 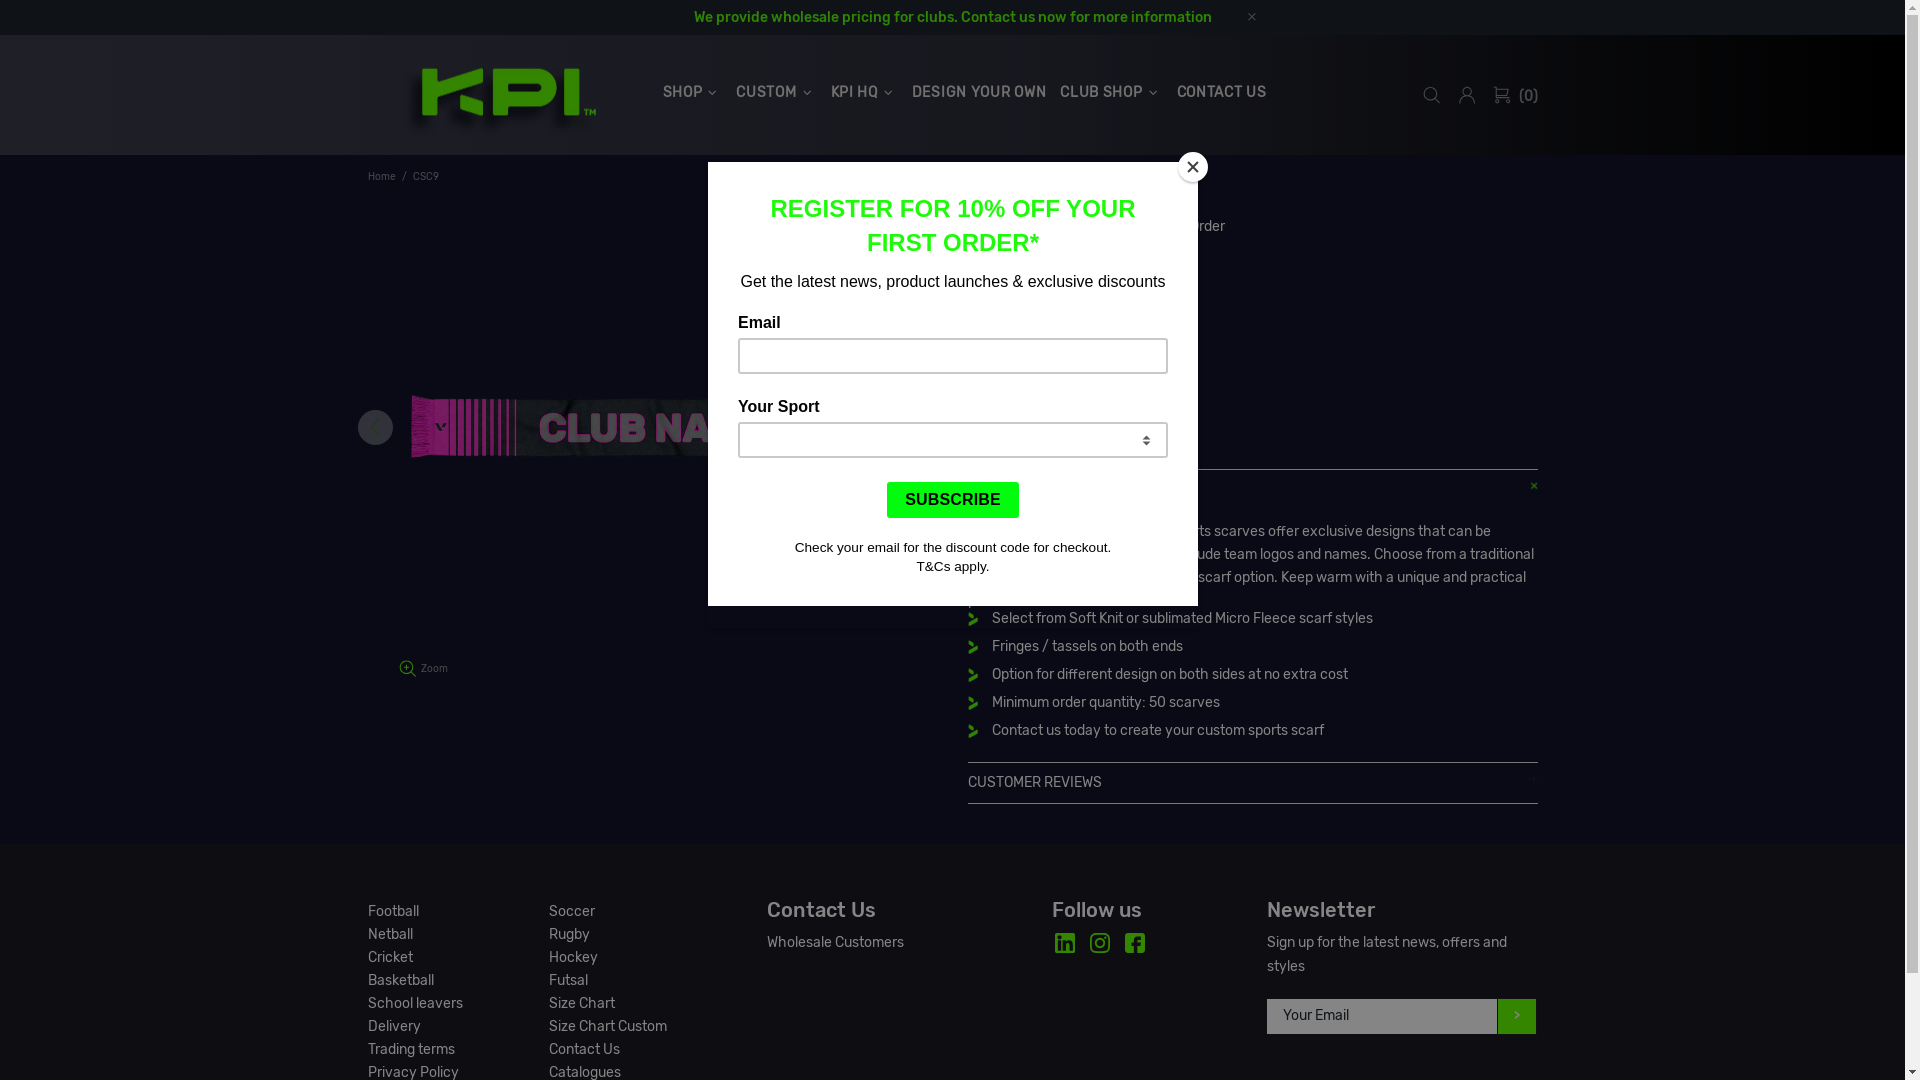 What do you see at coordinates (412, 1050) in the screenshot?
I see `Trading terms` at bounding box center [412, 1050].